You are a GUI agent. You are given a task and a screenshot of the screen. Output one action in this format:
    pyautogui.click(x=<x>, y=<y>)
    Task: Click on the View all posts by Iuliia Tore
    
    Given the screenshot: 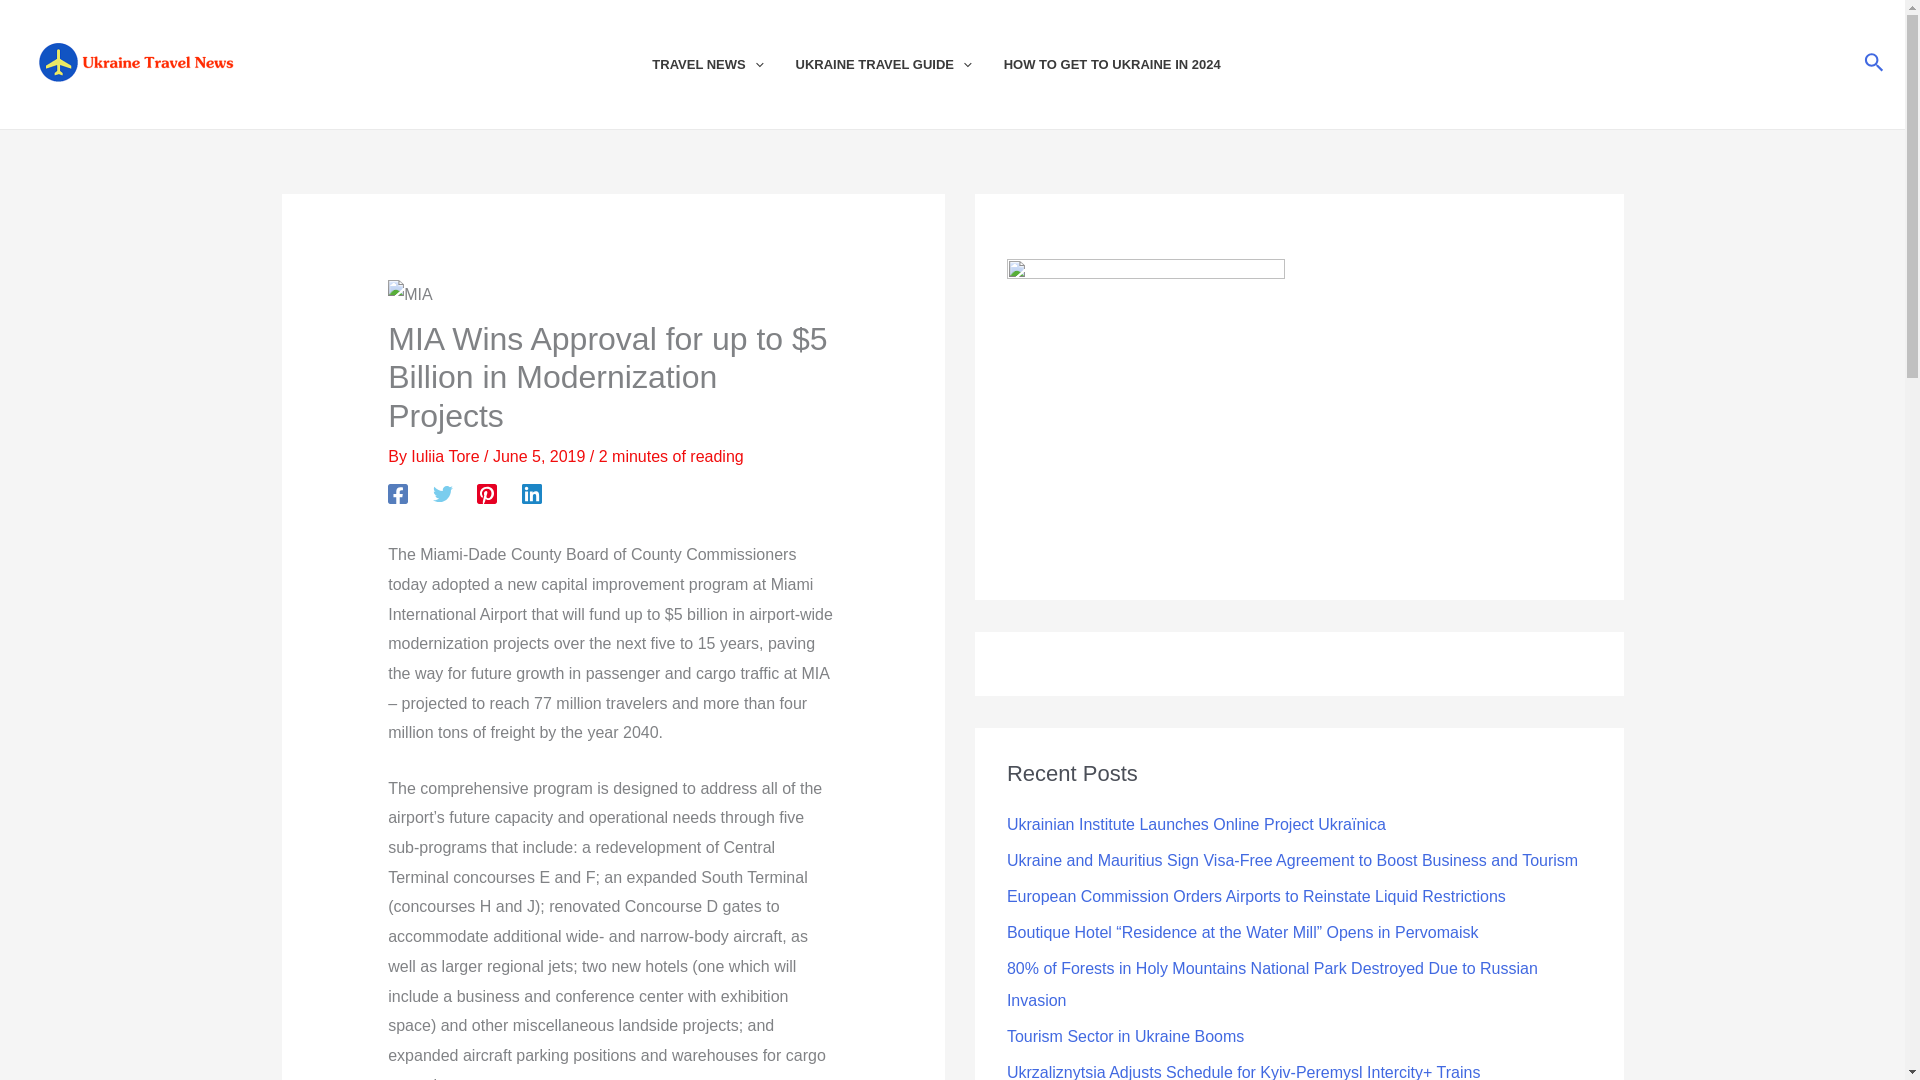 What is the action you would take?
    pyautogui.click(x=446, y=456)
    